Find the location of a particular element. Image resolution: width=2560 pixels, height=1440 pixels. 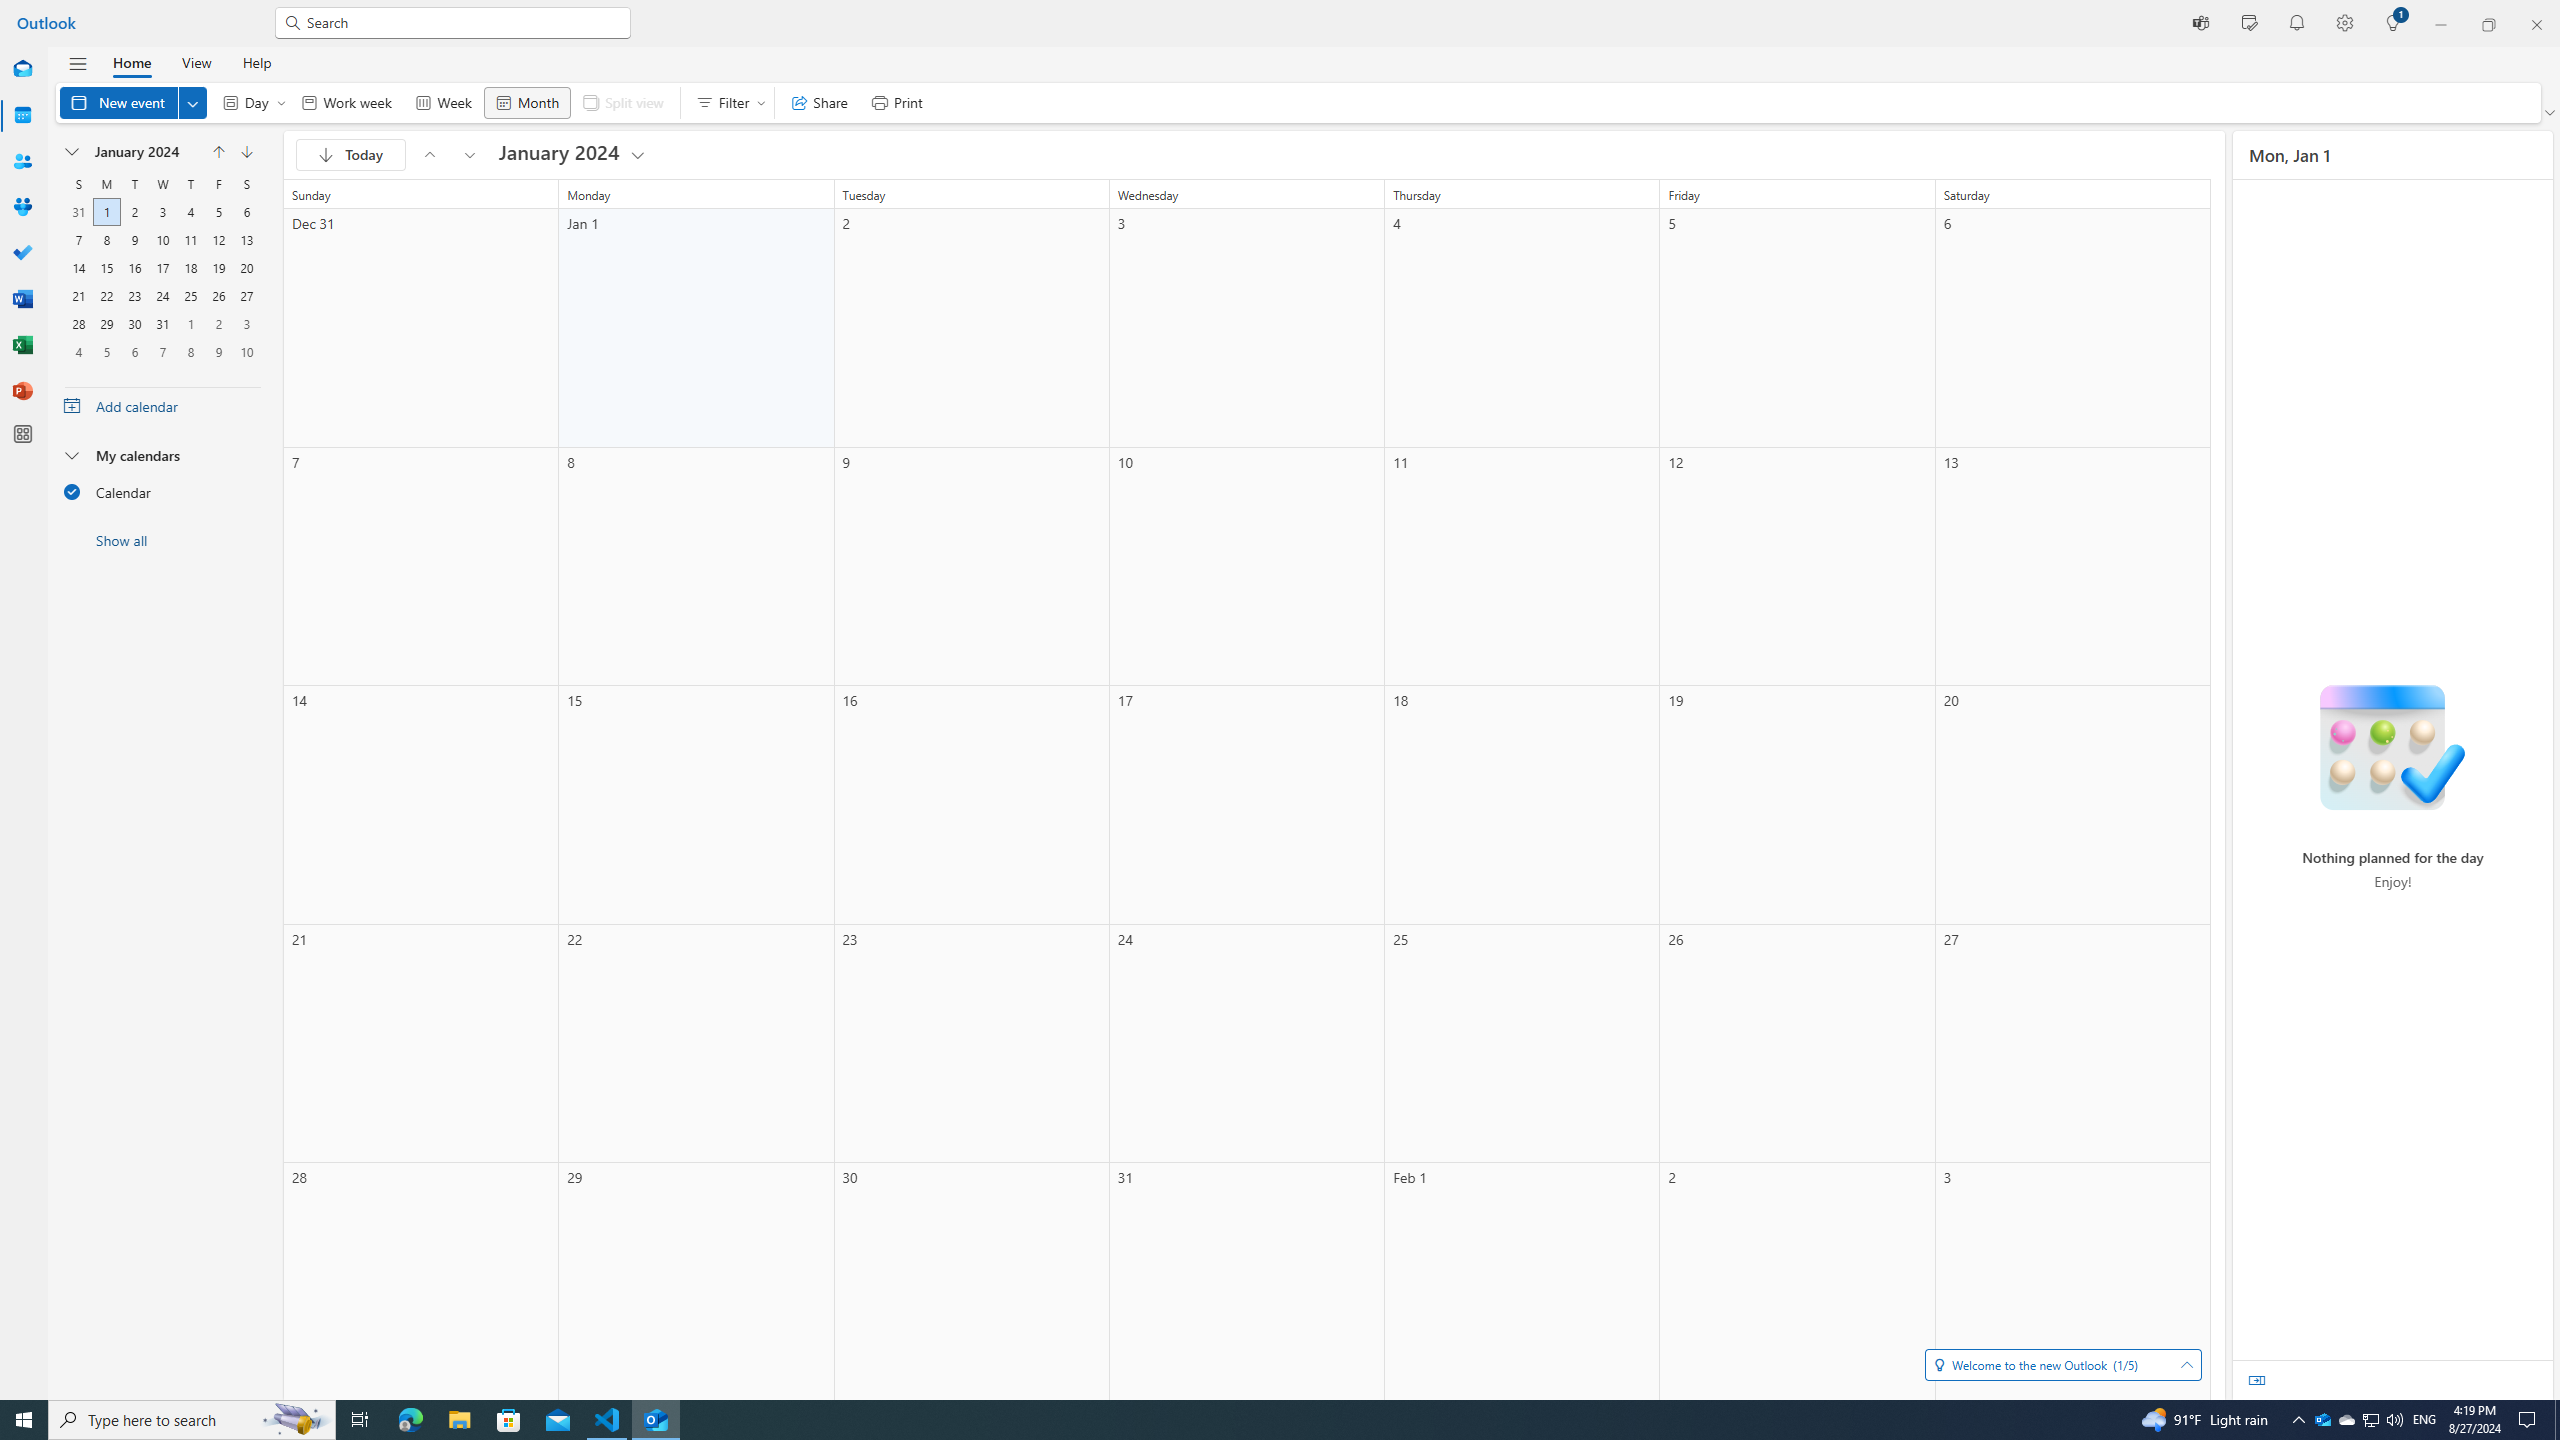

Go to next month February 2024 is located at coordinates (470, 155).